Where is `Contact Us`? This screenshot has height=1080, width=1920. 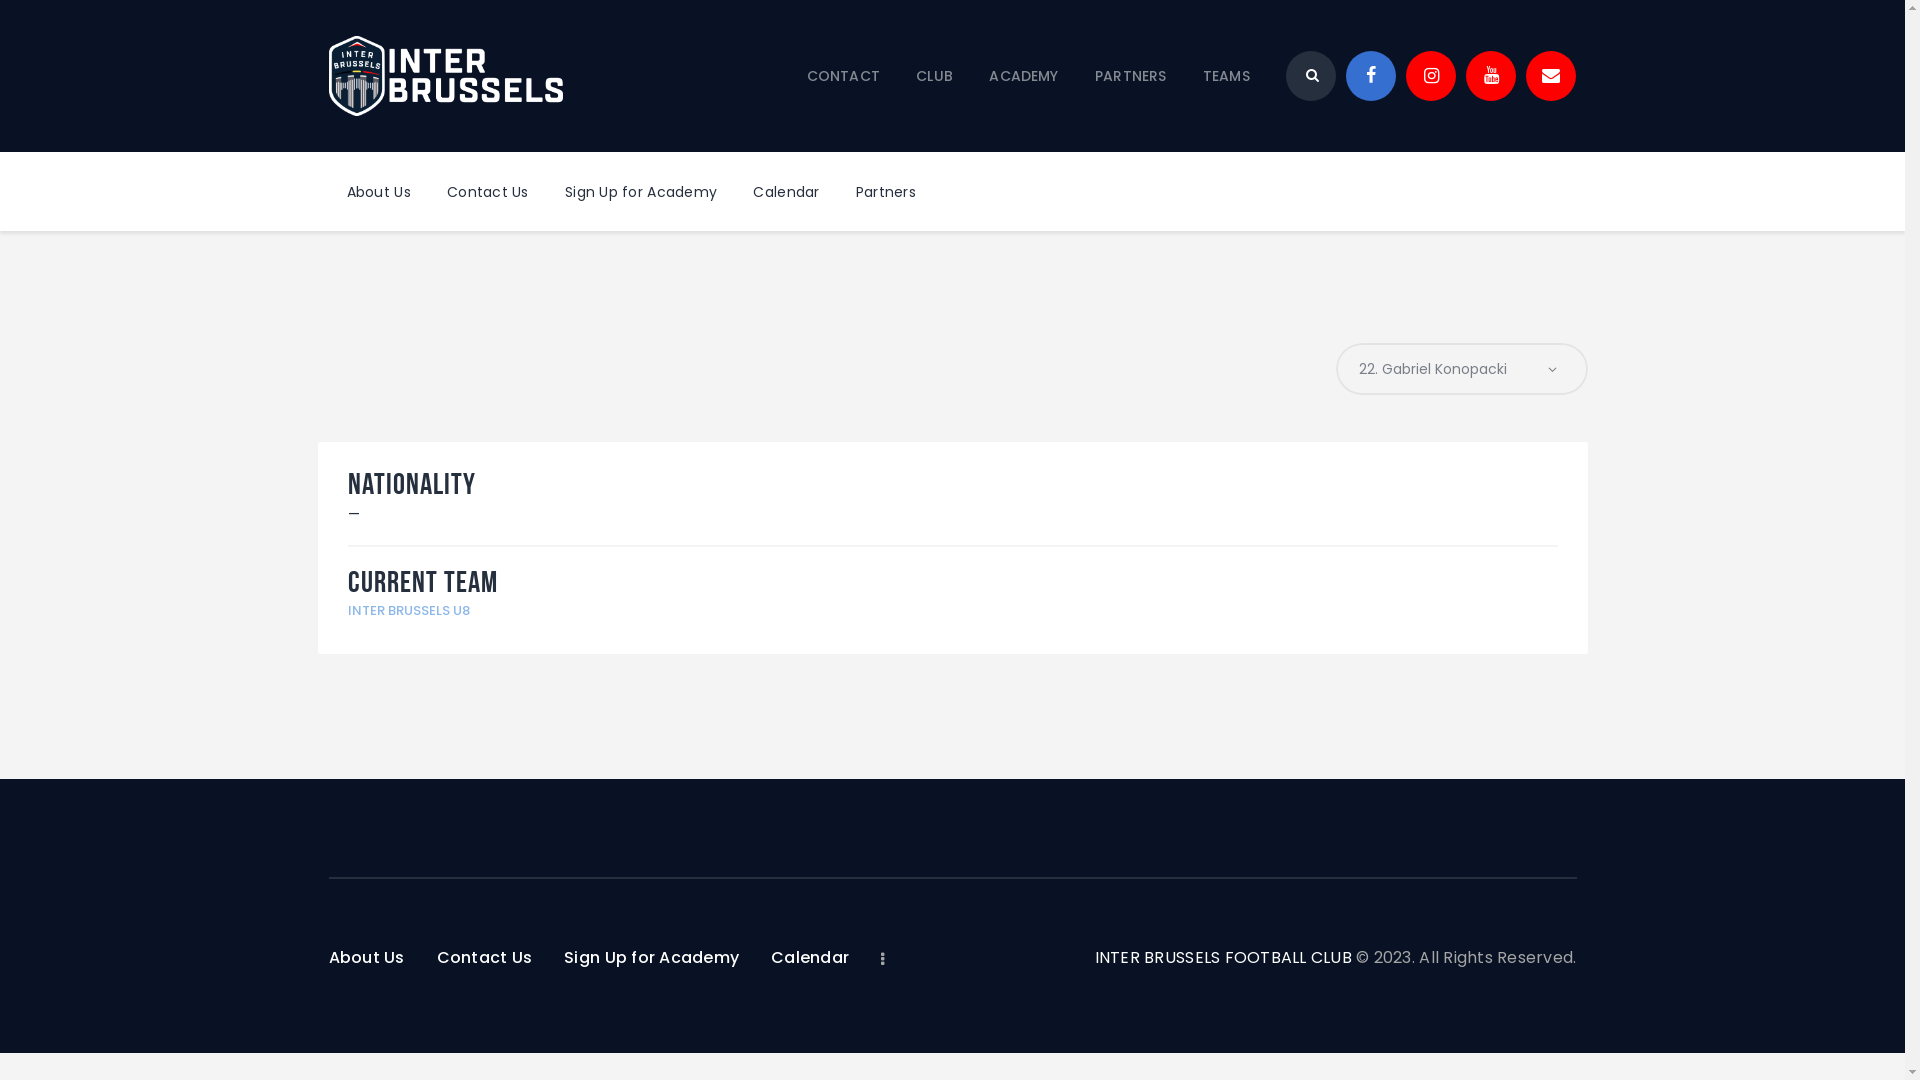 Contact Us is located at coordinates (488, 192).